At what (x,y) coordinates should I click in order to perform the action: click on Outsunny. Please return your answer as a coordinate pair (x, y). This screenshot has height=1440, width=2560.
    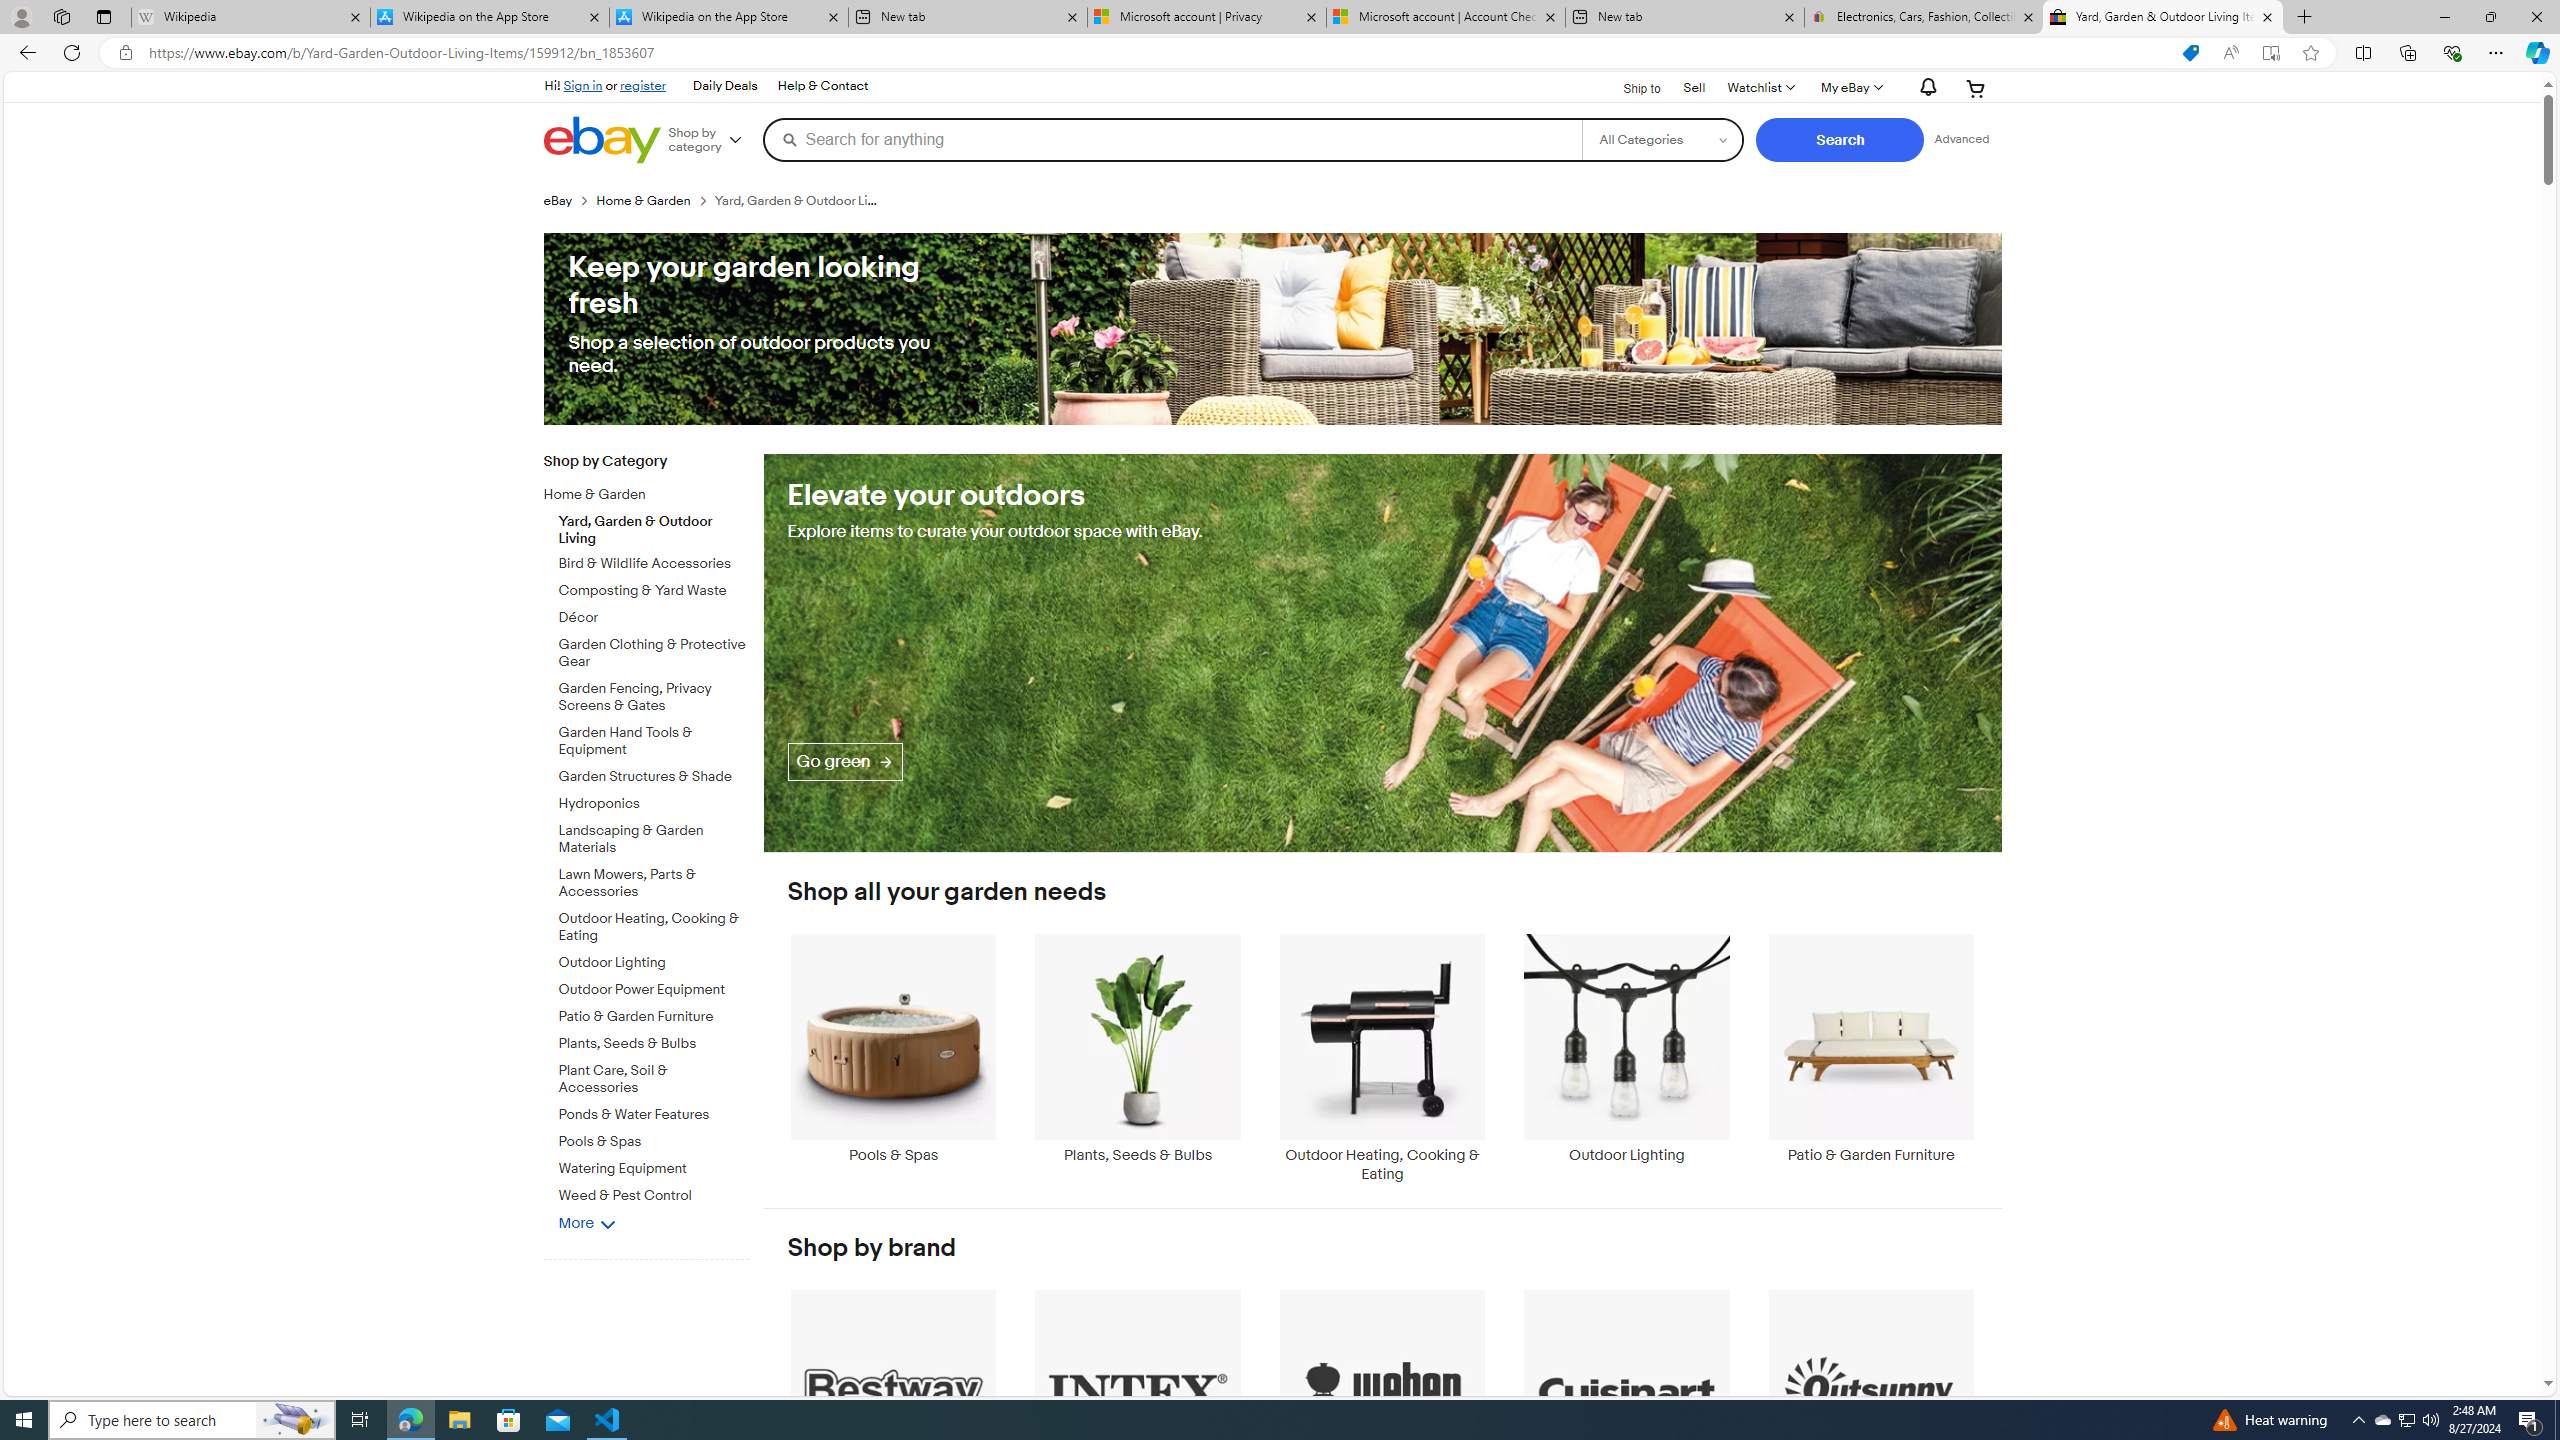
    Looking at the image, I should click on (1871, 1404).